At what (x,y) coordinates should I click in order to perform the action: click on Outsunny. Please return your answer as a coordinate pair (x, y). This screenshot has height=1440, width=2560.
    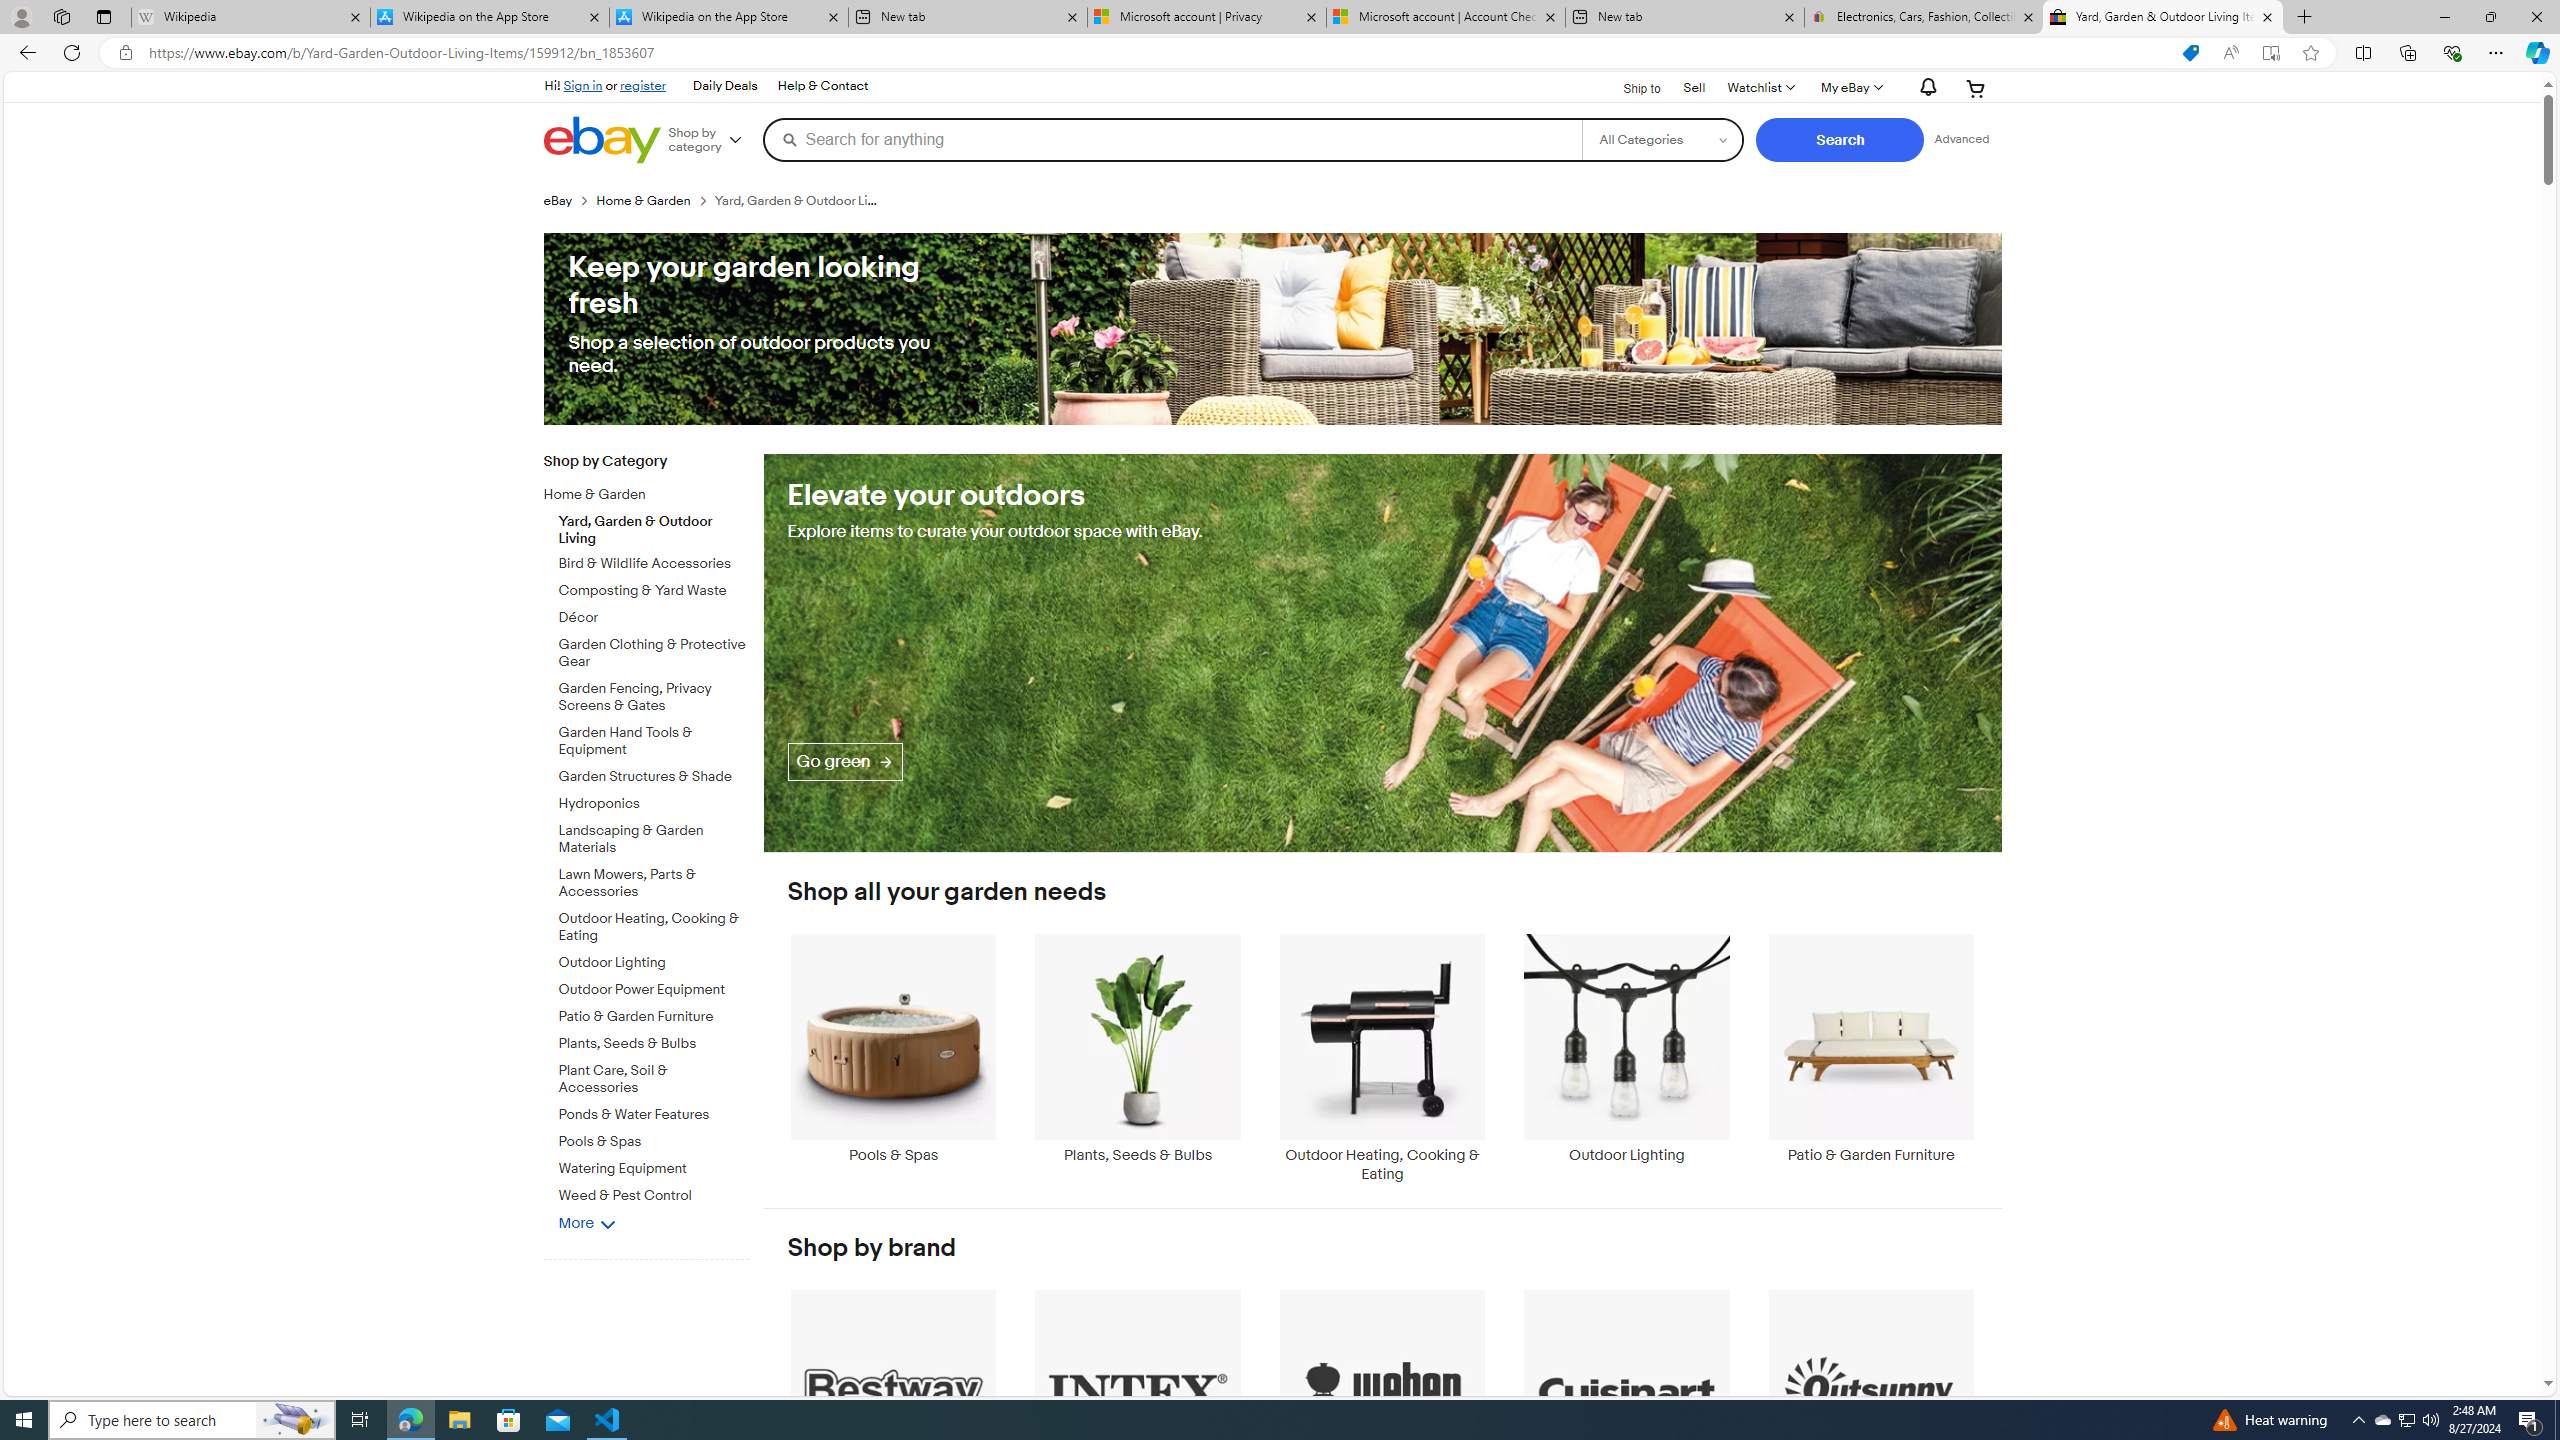
    Looking at the image, I should click on (1871, 1404).